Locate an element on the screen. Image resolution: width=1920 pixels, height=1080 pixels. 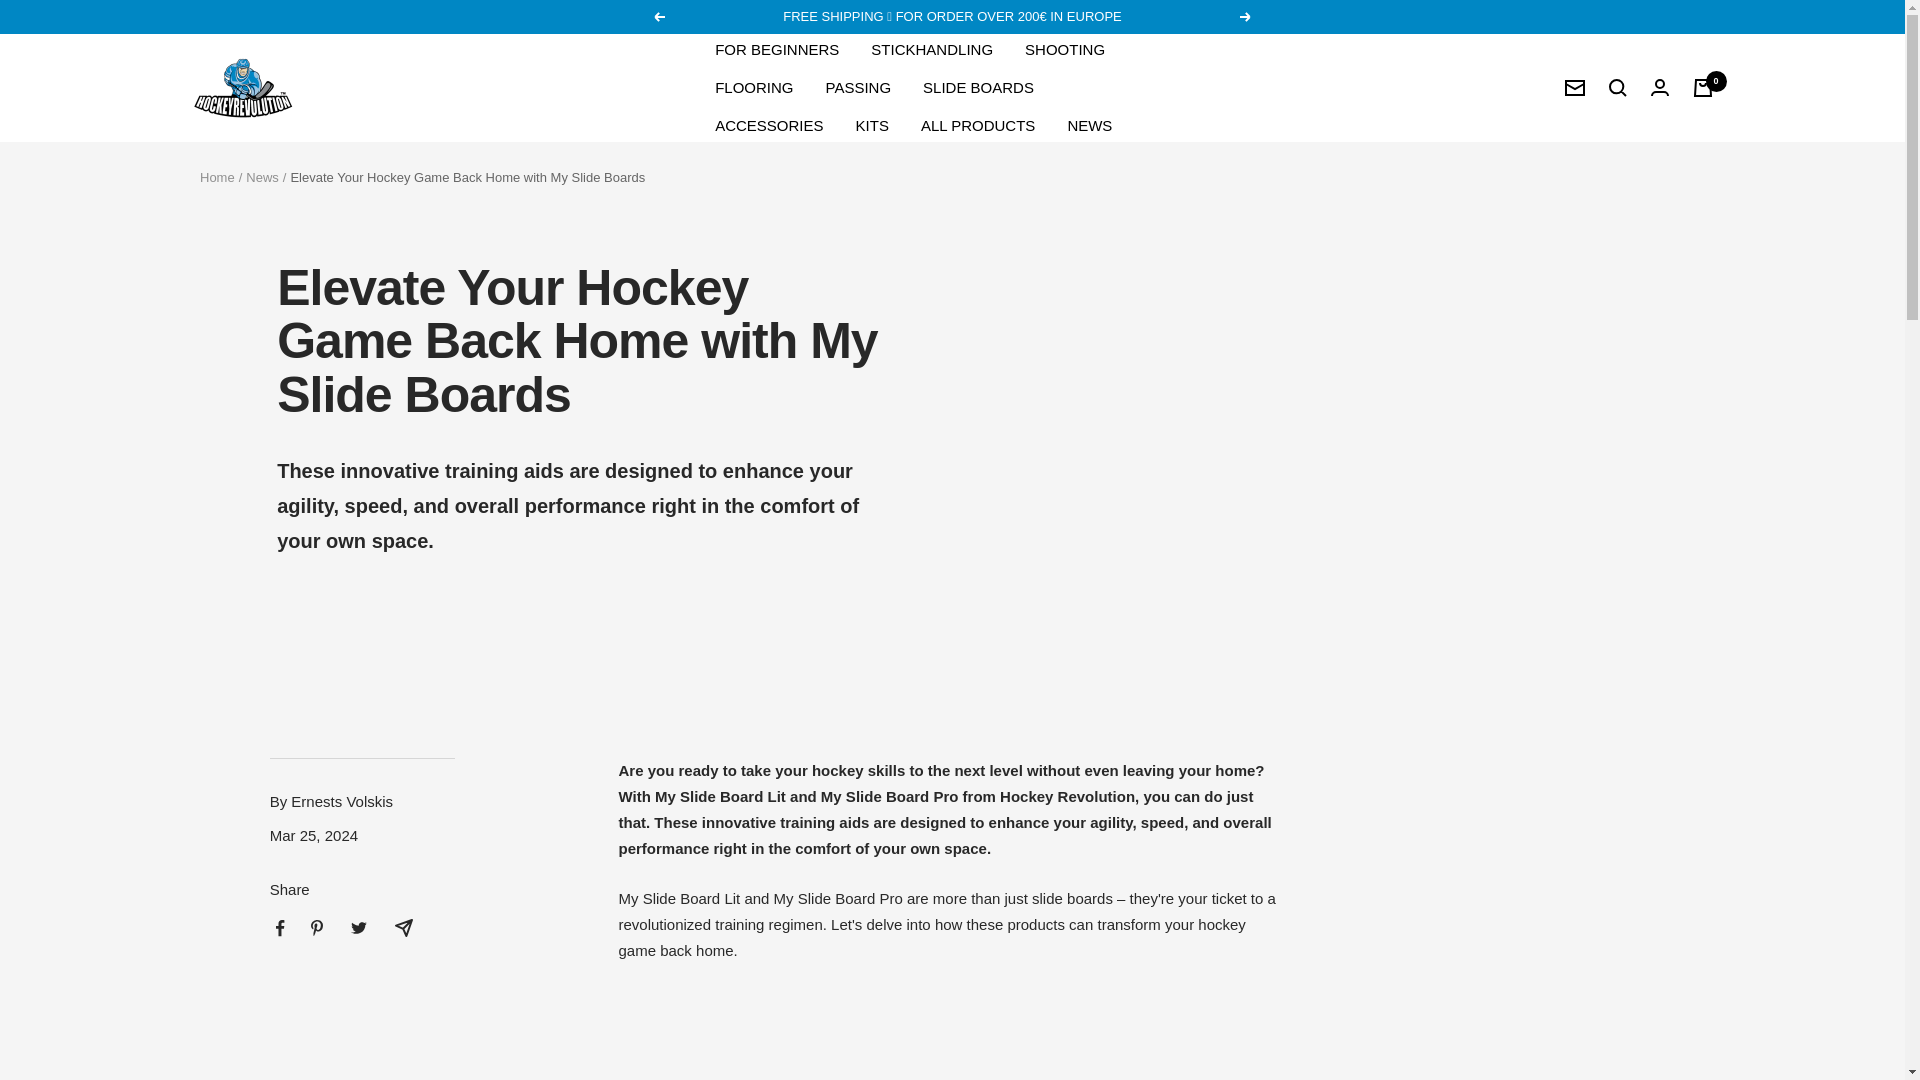
Hockey Revolution is located at coordinates (242, 88).